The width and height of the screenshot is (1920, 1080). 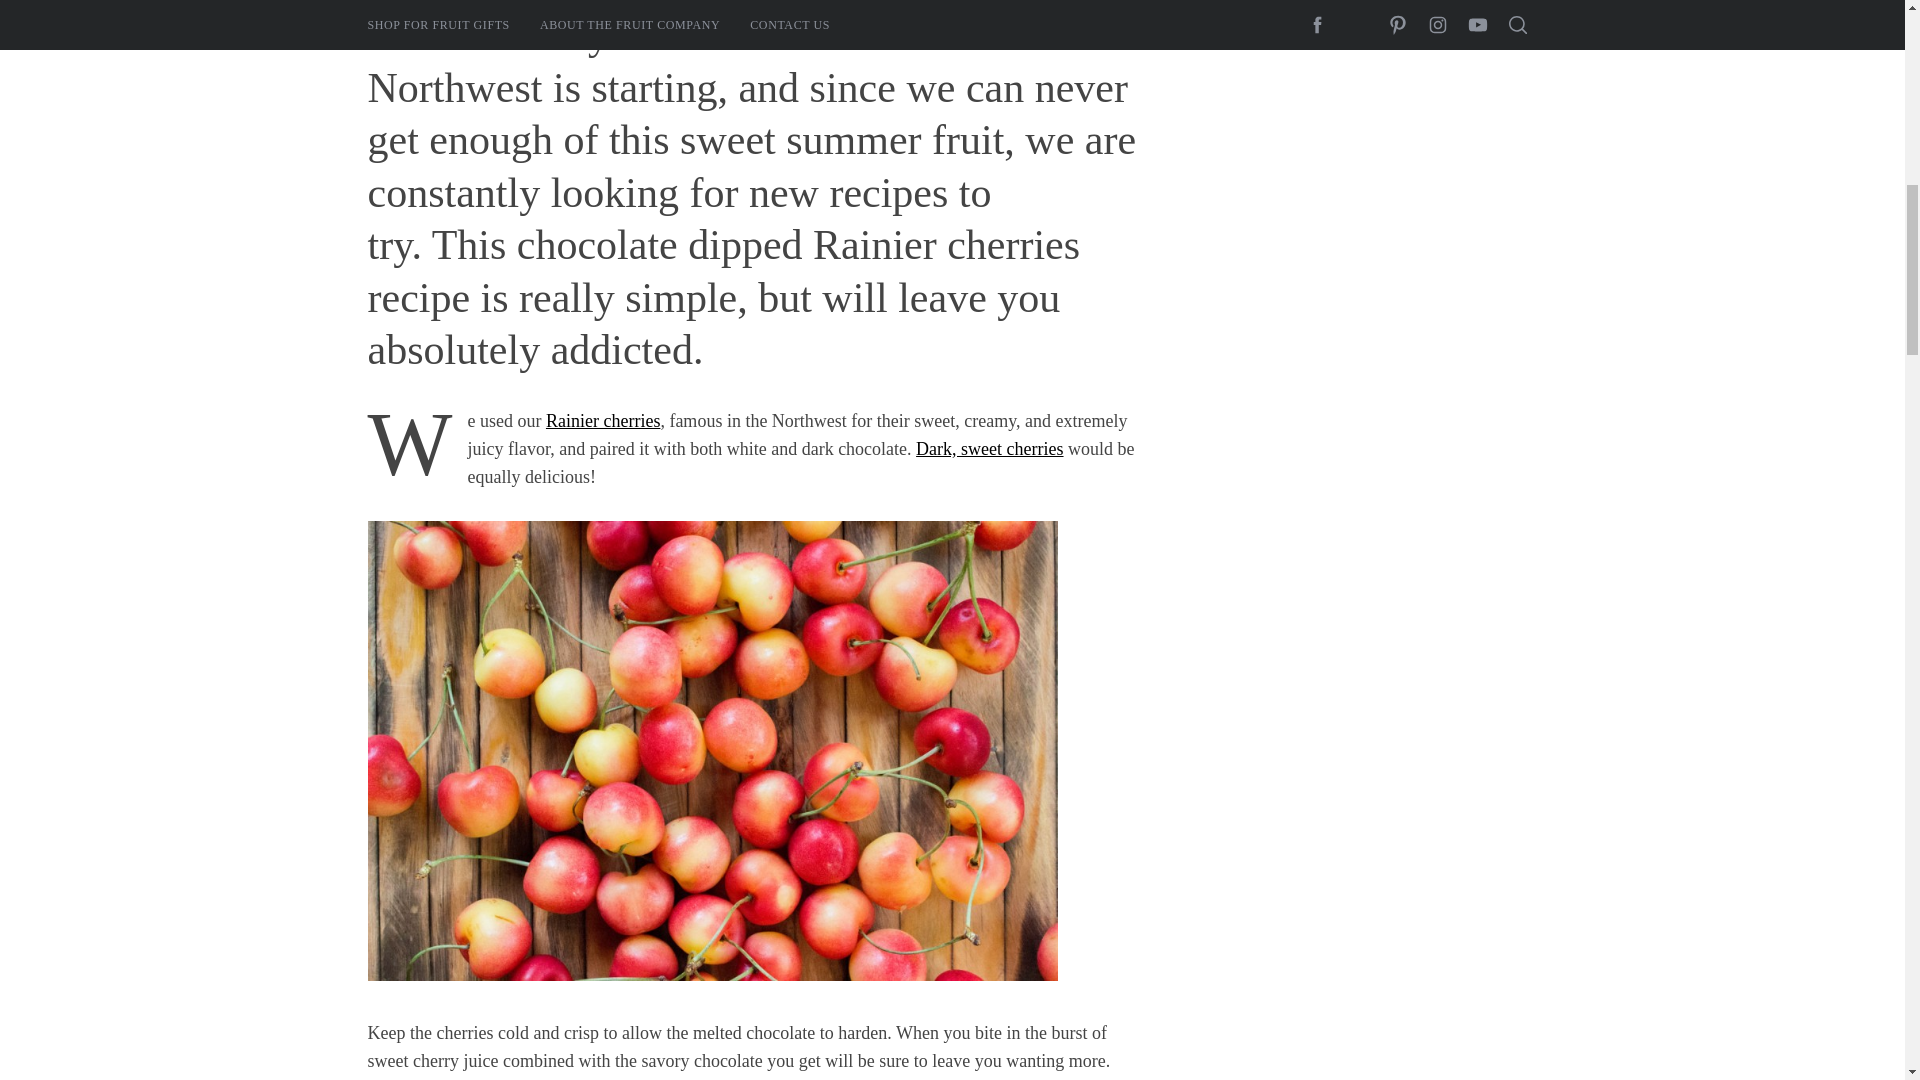 I want to click on Dark Sweet Cherries from The Fruit Company, so click(x=989, y=448).